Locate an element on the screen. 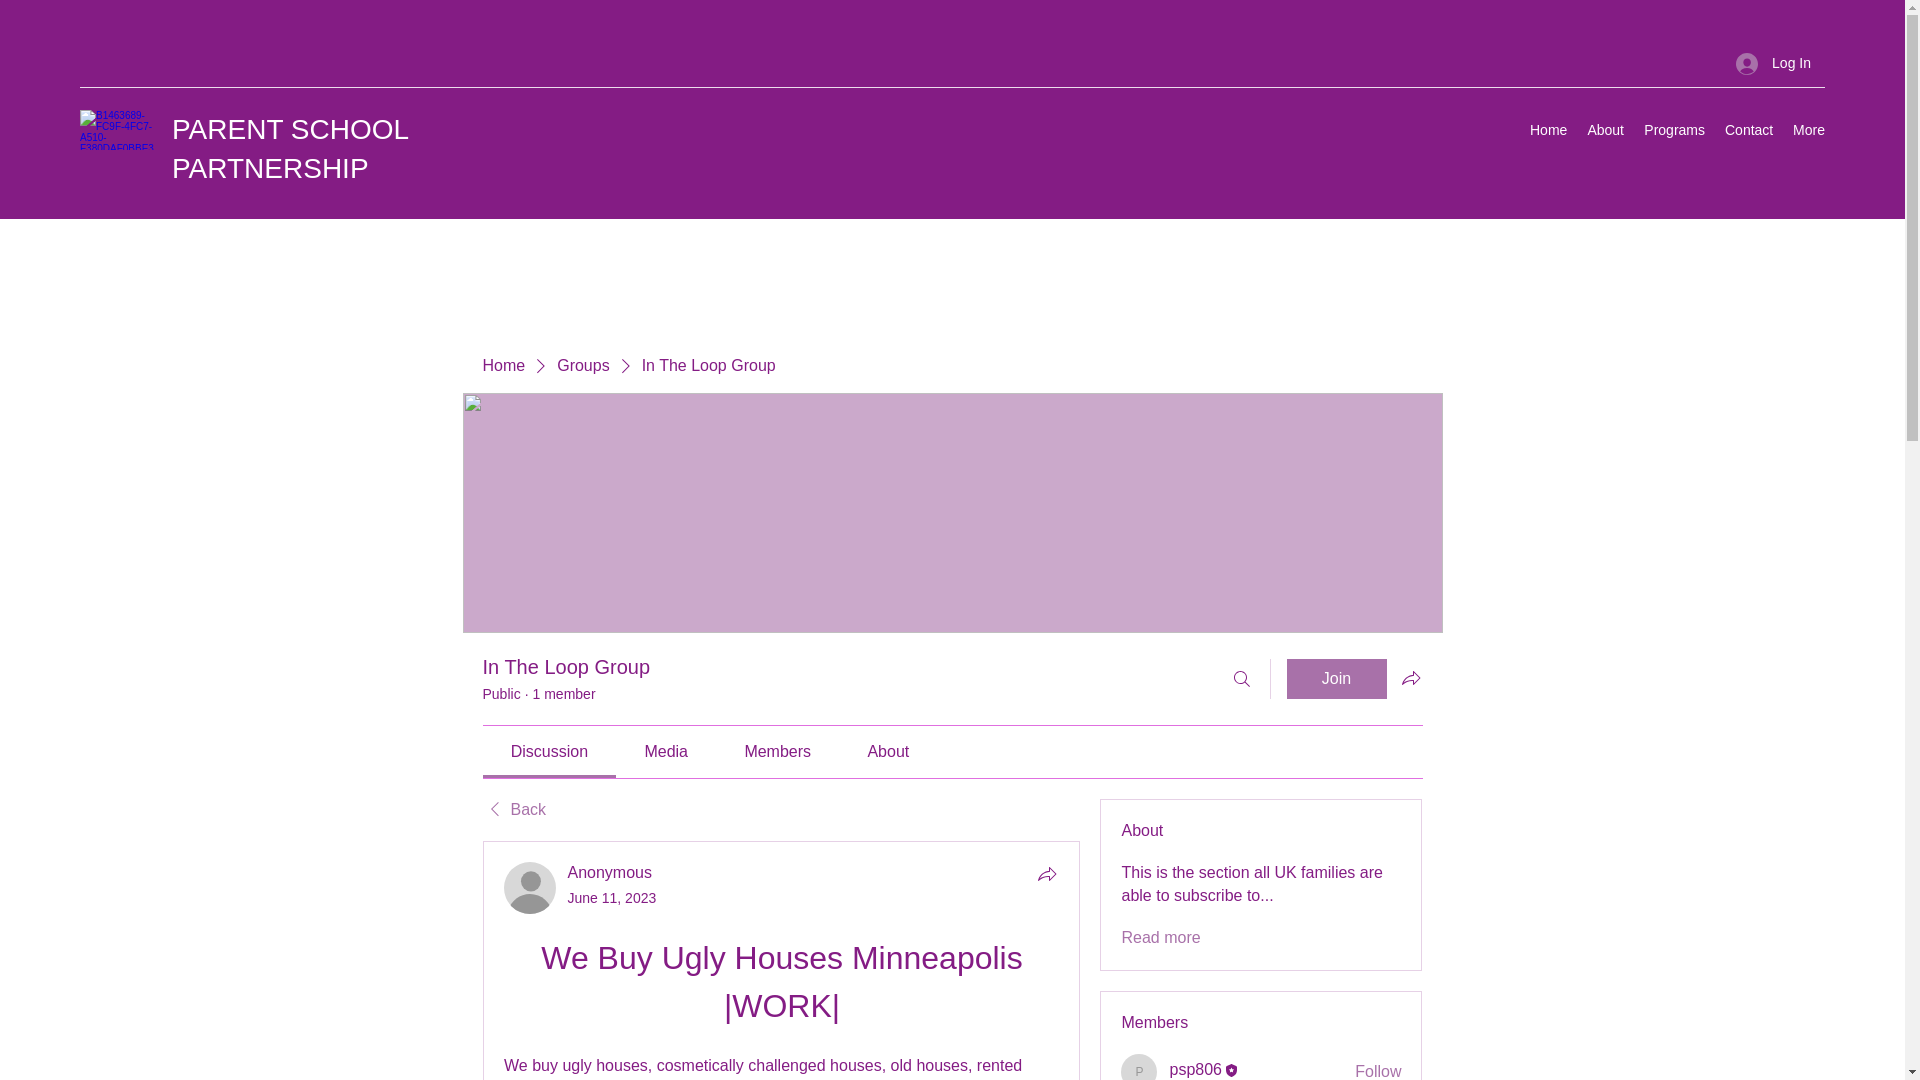 Image resolution: width=1920 pixels, height=1080 pixels. Join is located at coordinates (1336, 678).